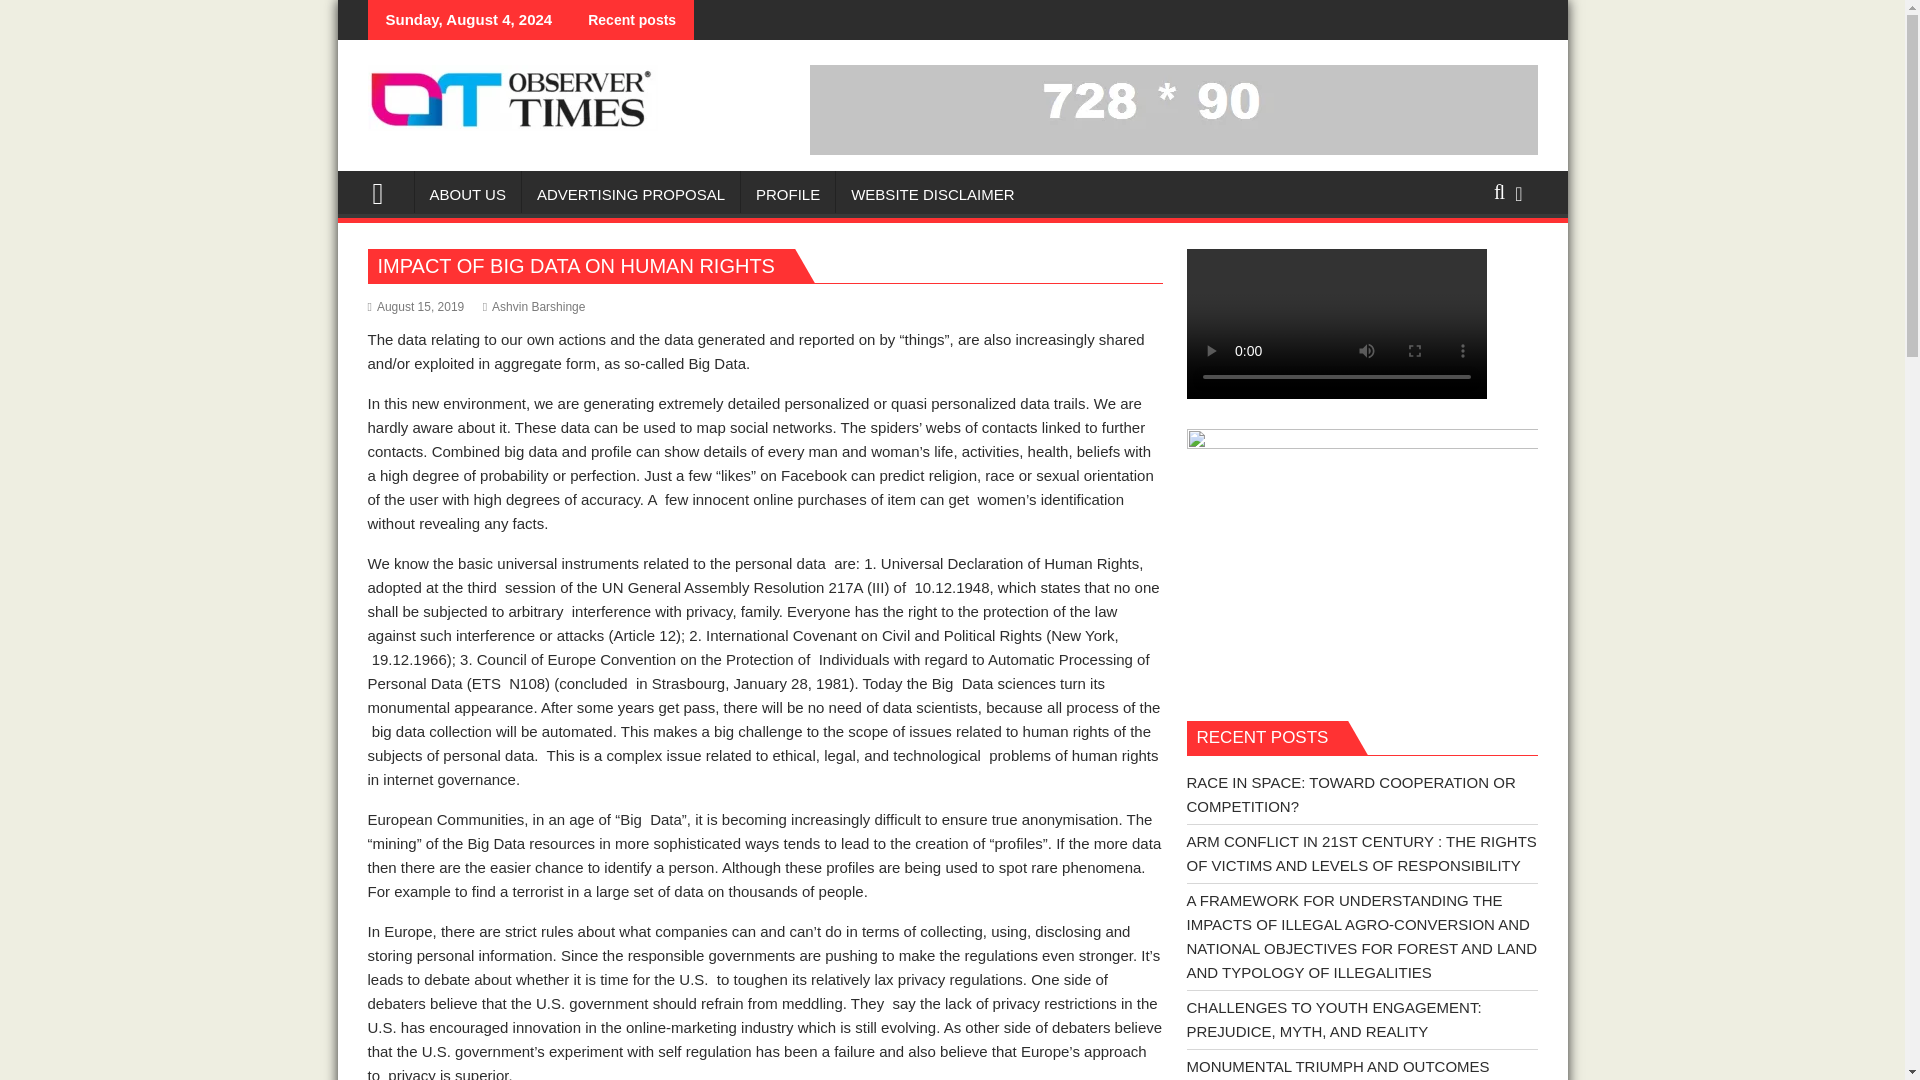  Describe the element at coordinates (467, 194) in the screenshot. I see `ABOUT US` at that location.